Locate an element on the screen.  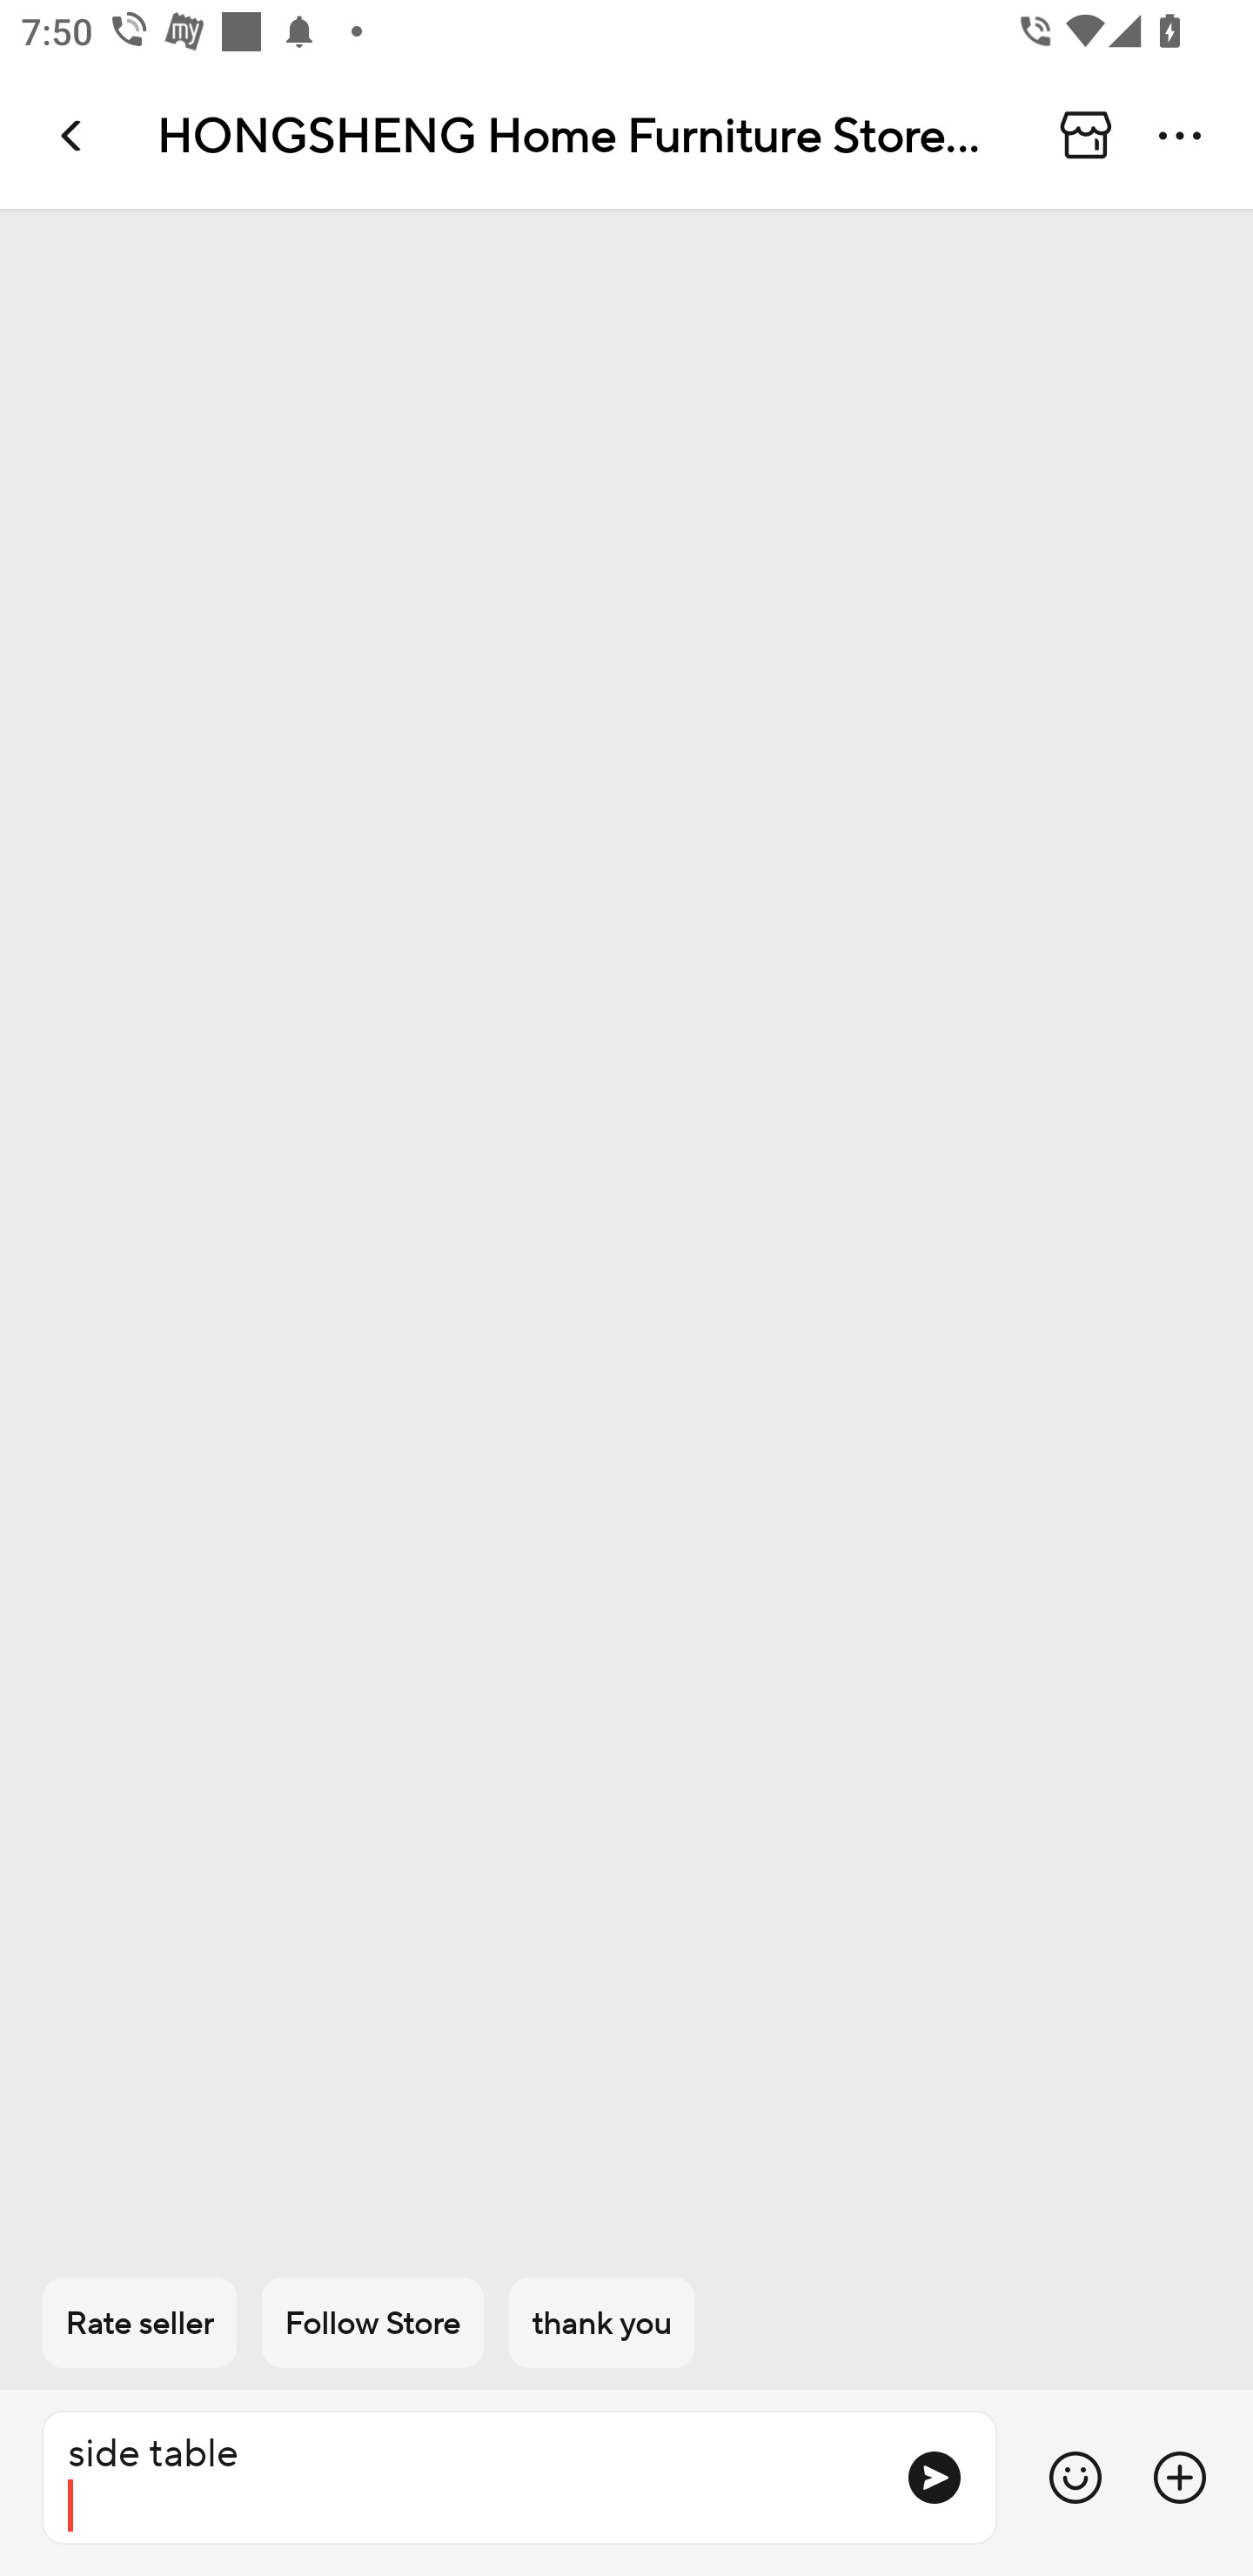
Navigate up is located at coordinates (73, 135).